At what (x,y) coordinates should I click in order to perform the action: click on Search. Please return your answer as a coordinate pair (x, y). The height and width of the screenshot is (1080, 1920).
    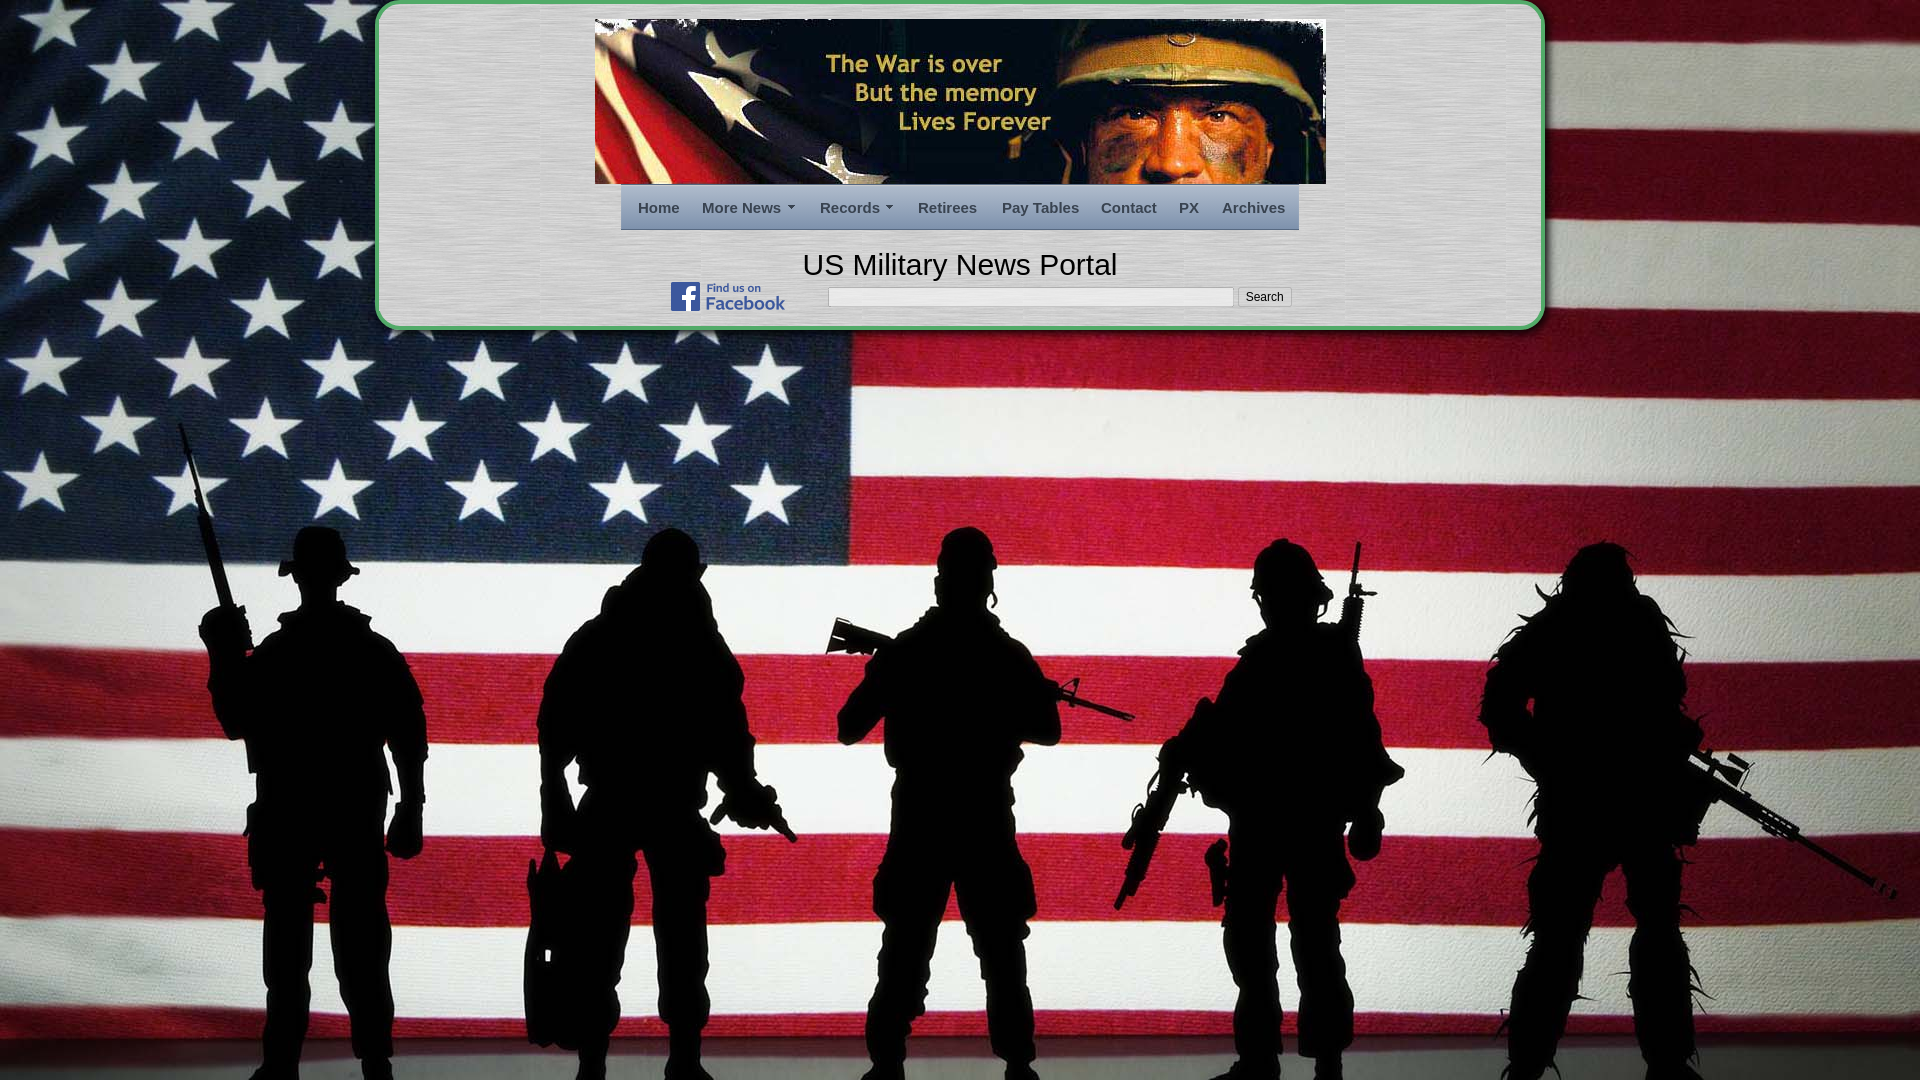
    Looking at the image, I should click on (1265, 296).